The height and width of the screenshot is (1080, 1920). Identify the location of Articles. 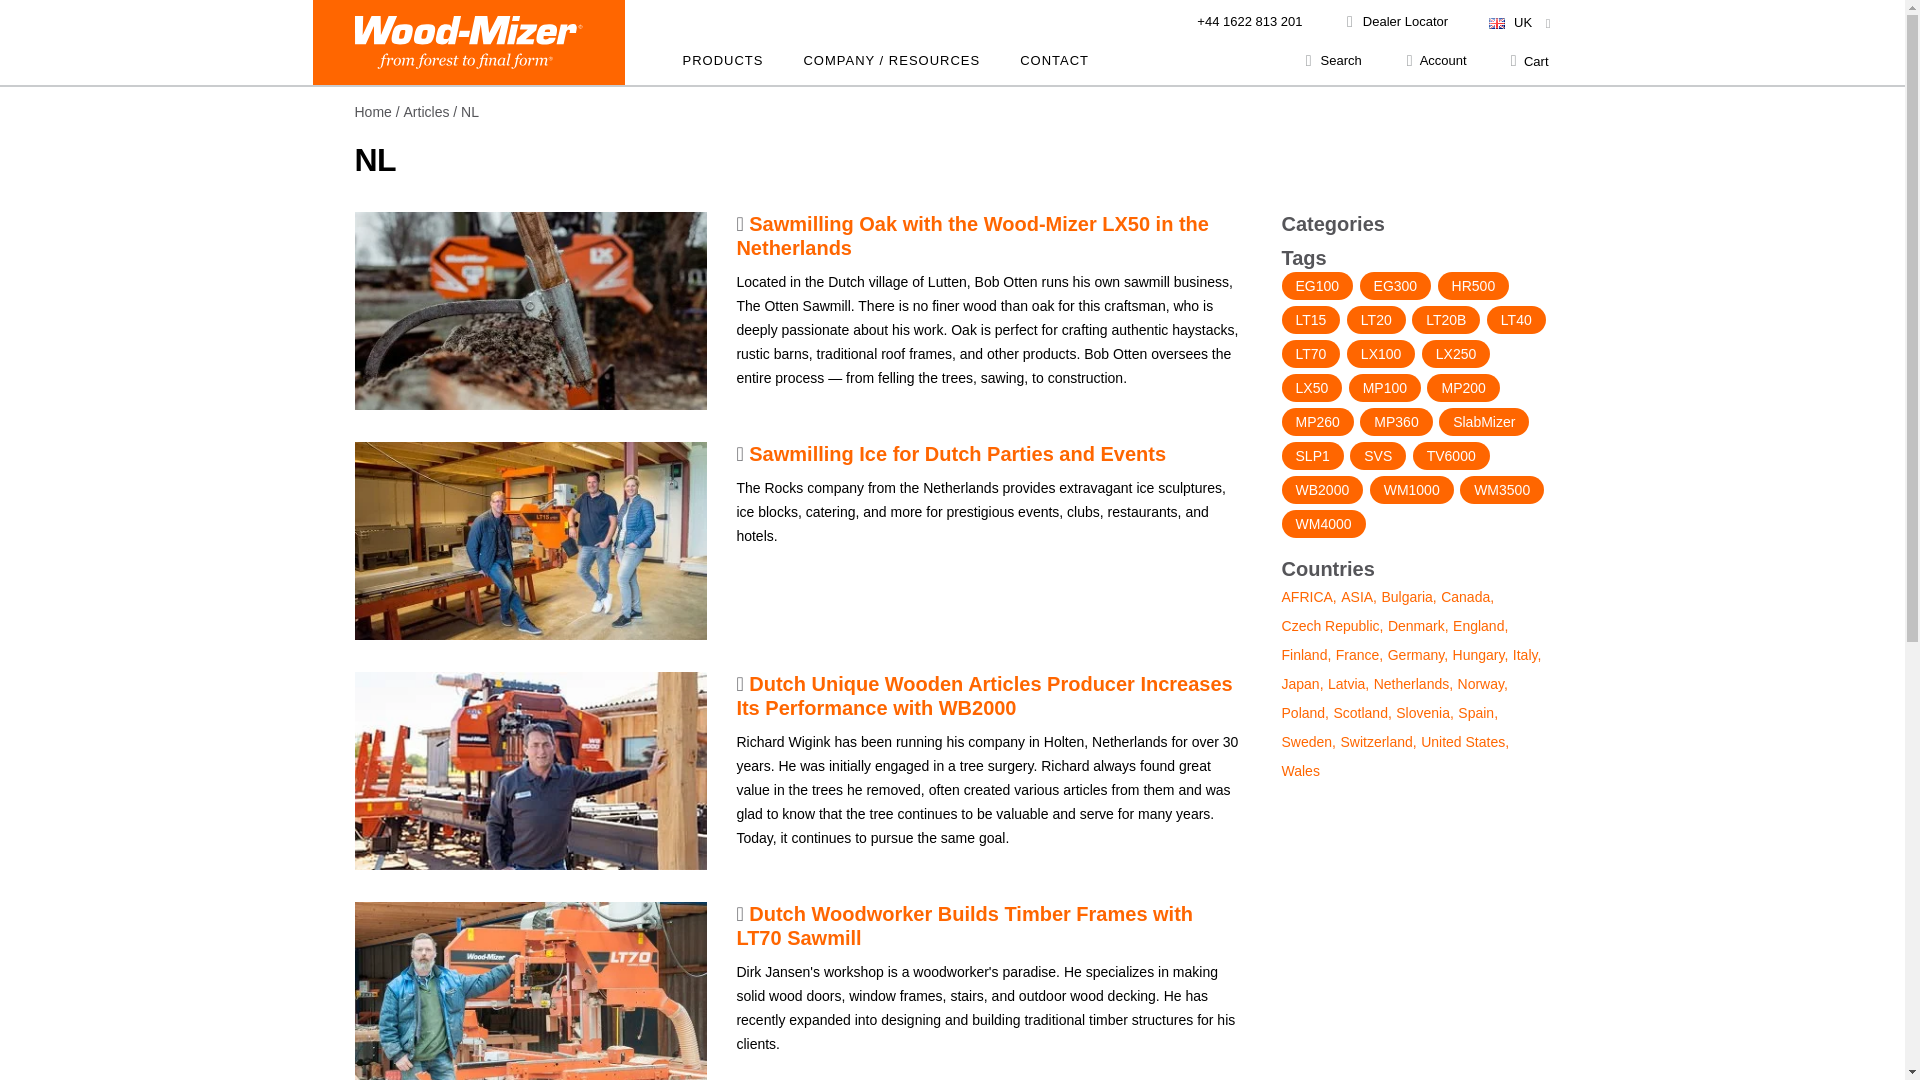
(426, 111).